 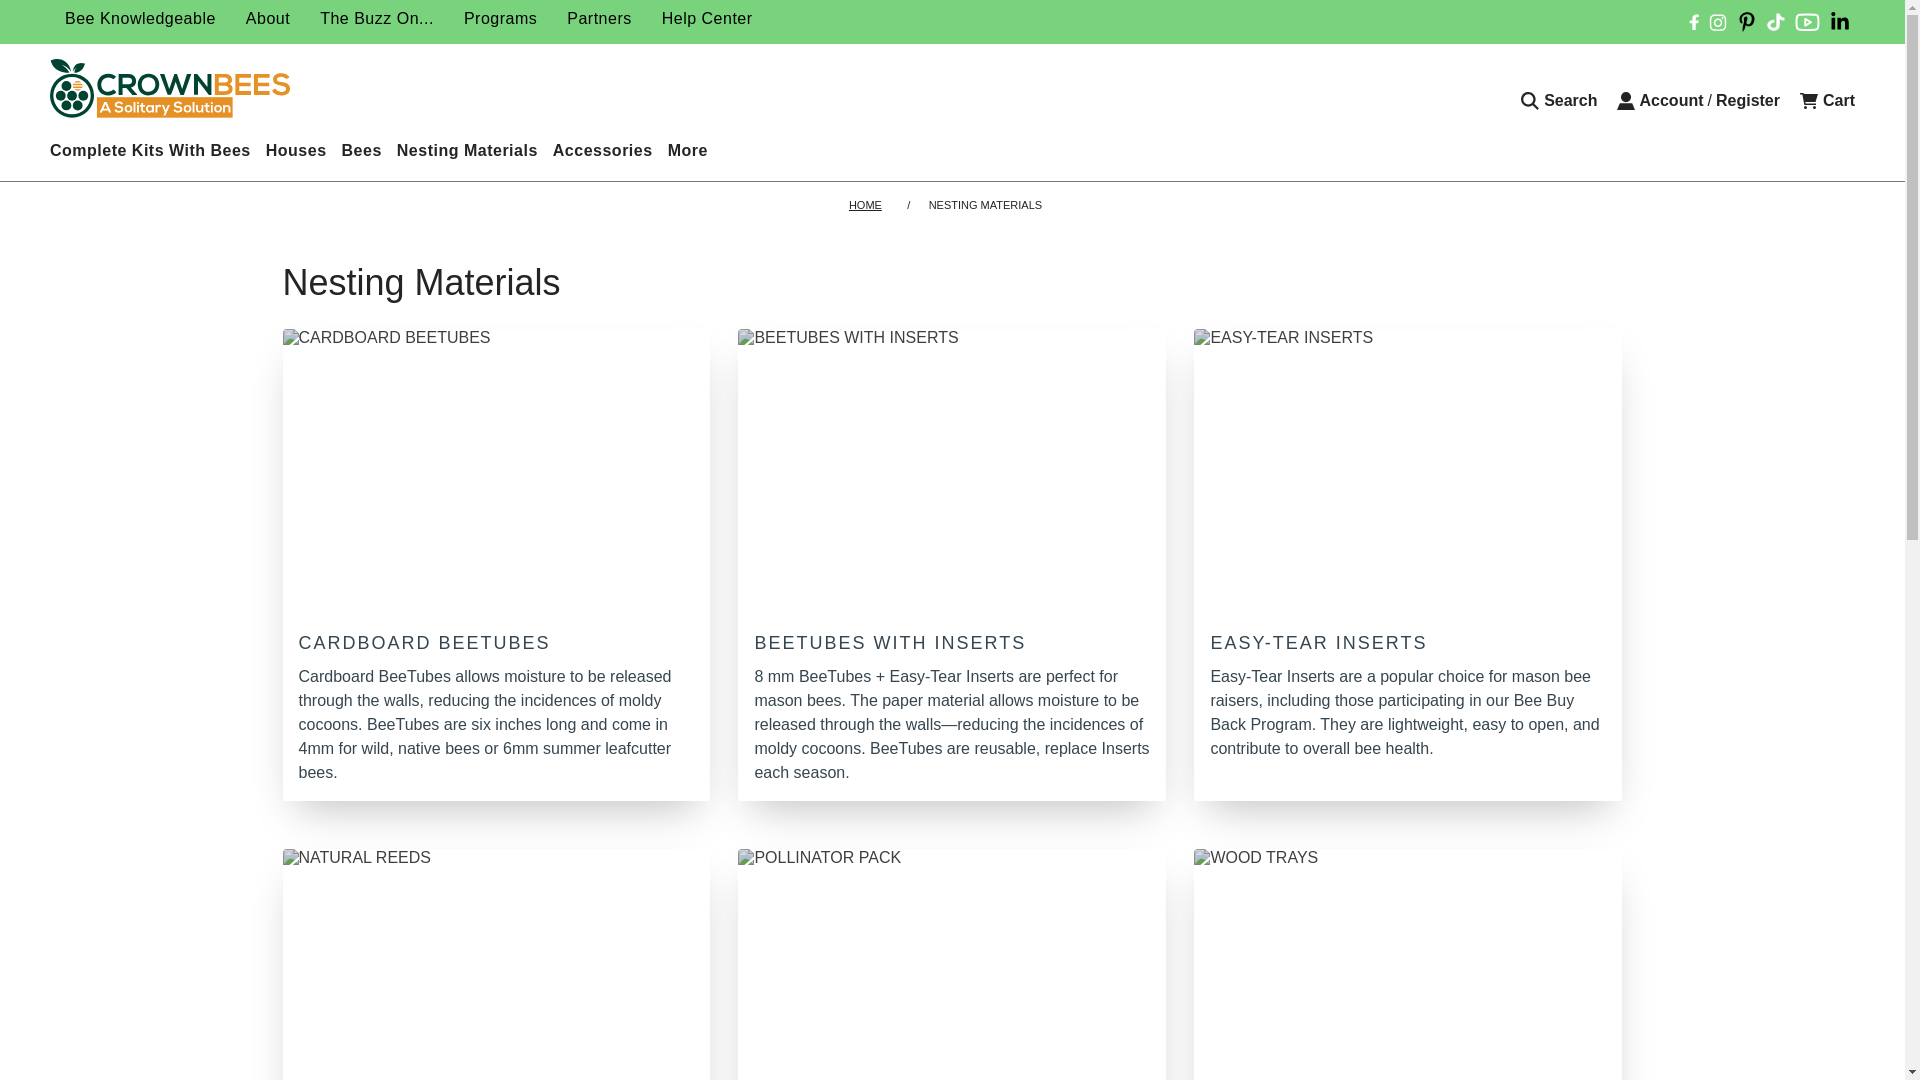 I want to click on Back to the frontpage, so click(x=868, y=204).